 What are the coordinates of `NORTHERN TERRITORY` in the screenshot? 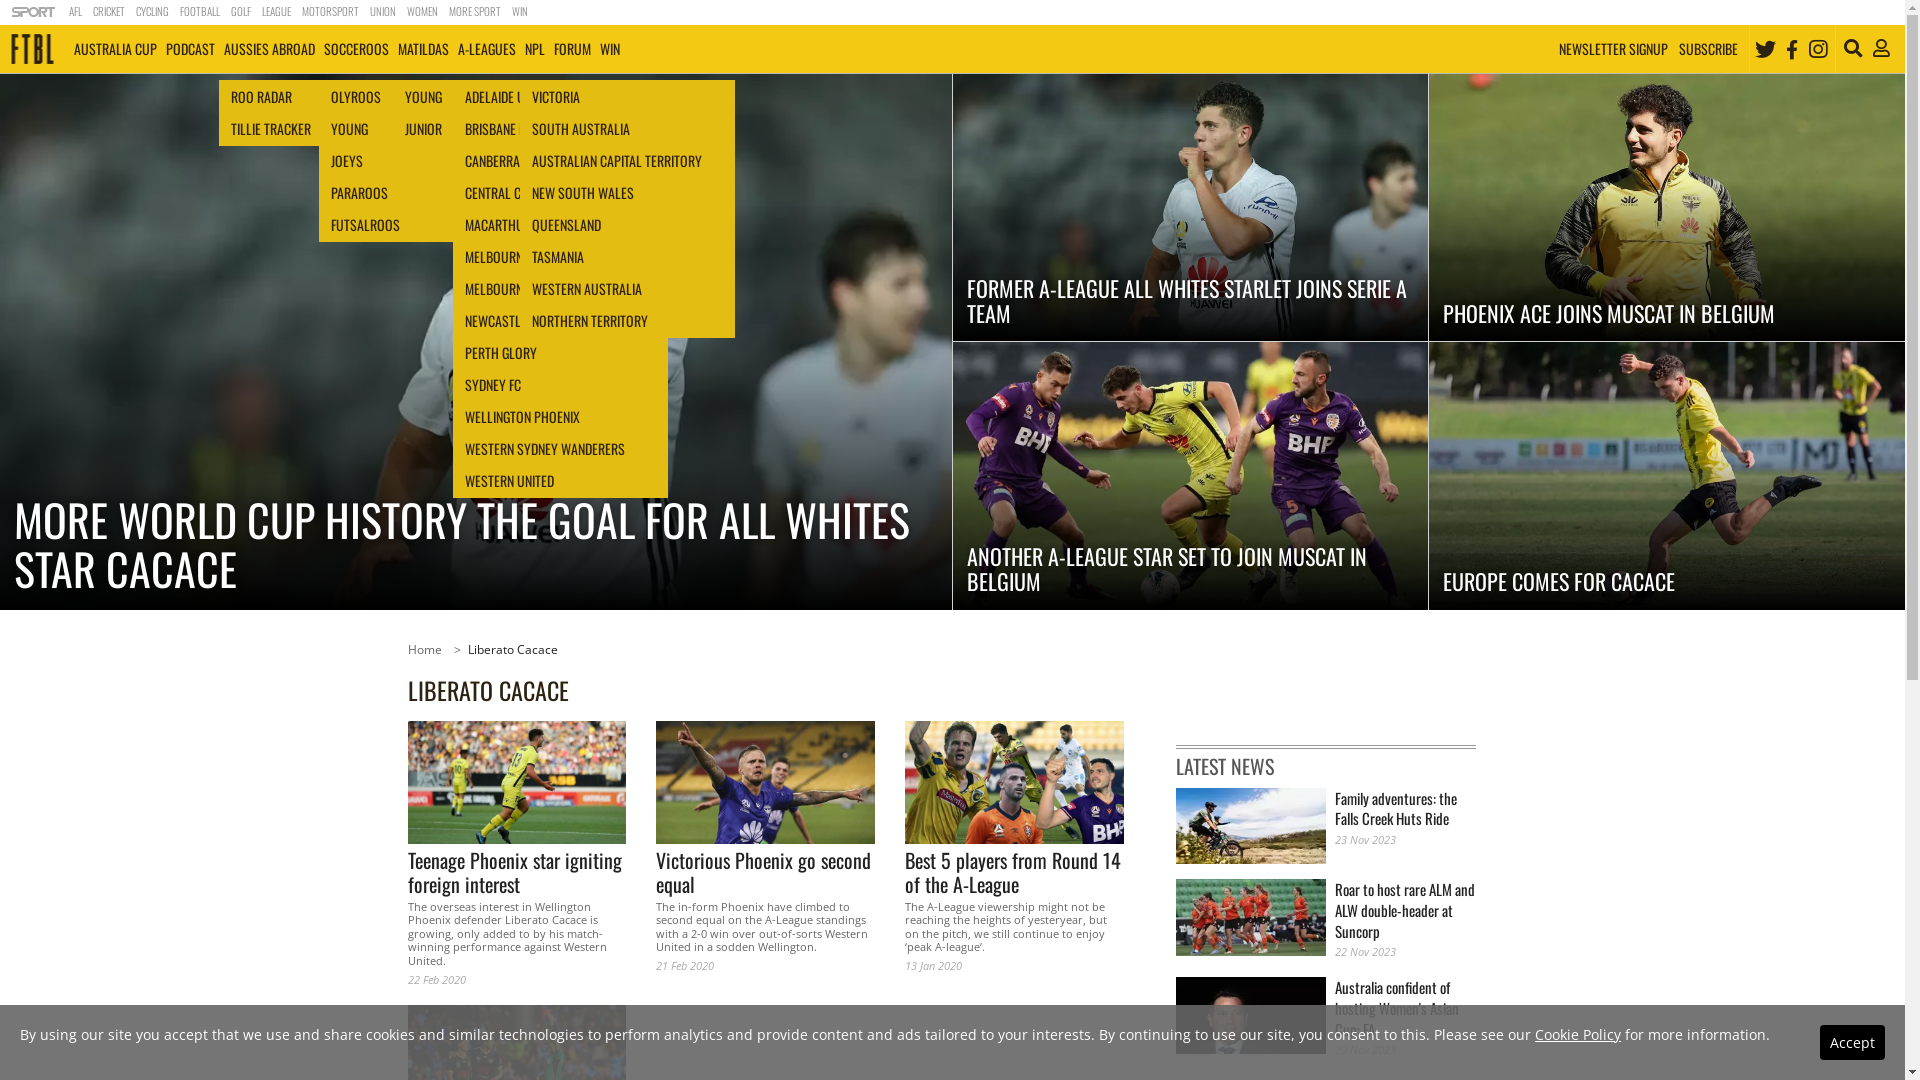 It's located at (628, 321).